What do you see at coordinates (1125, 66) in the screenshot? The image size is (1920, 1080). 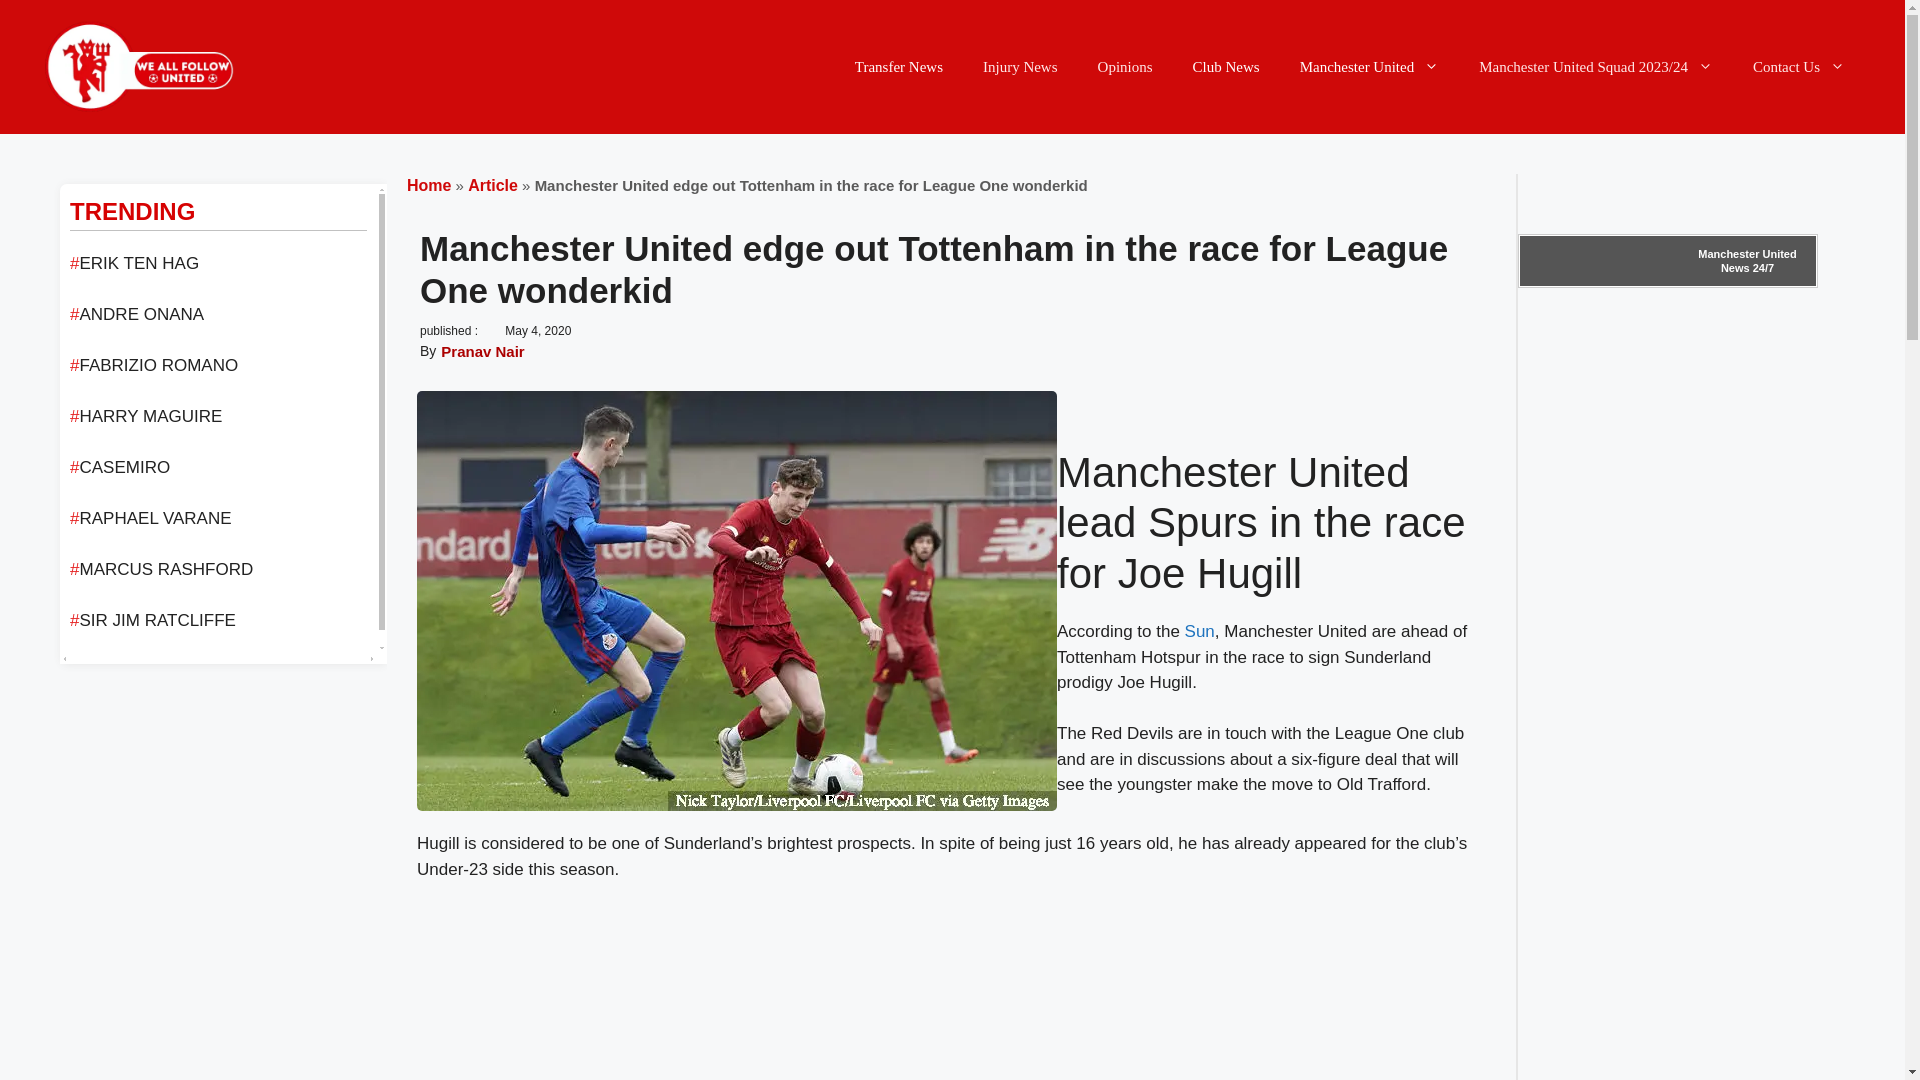 I see `Opinions` at bounding box center [1125, 66].